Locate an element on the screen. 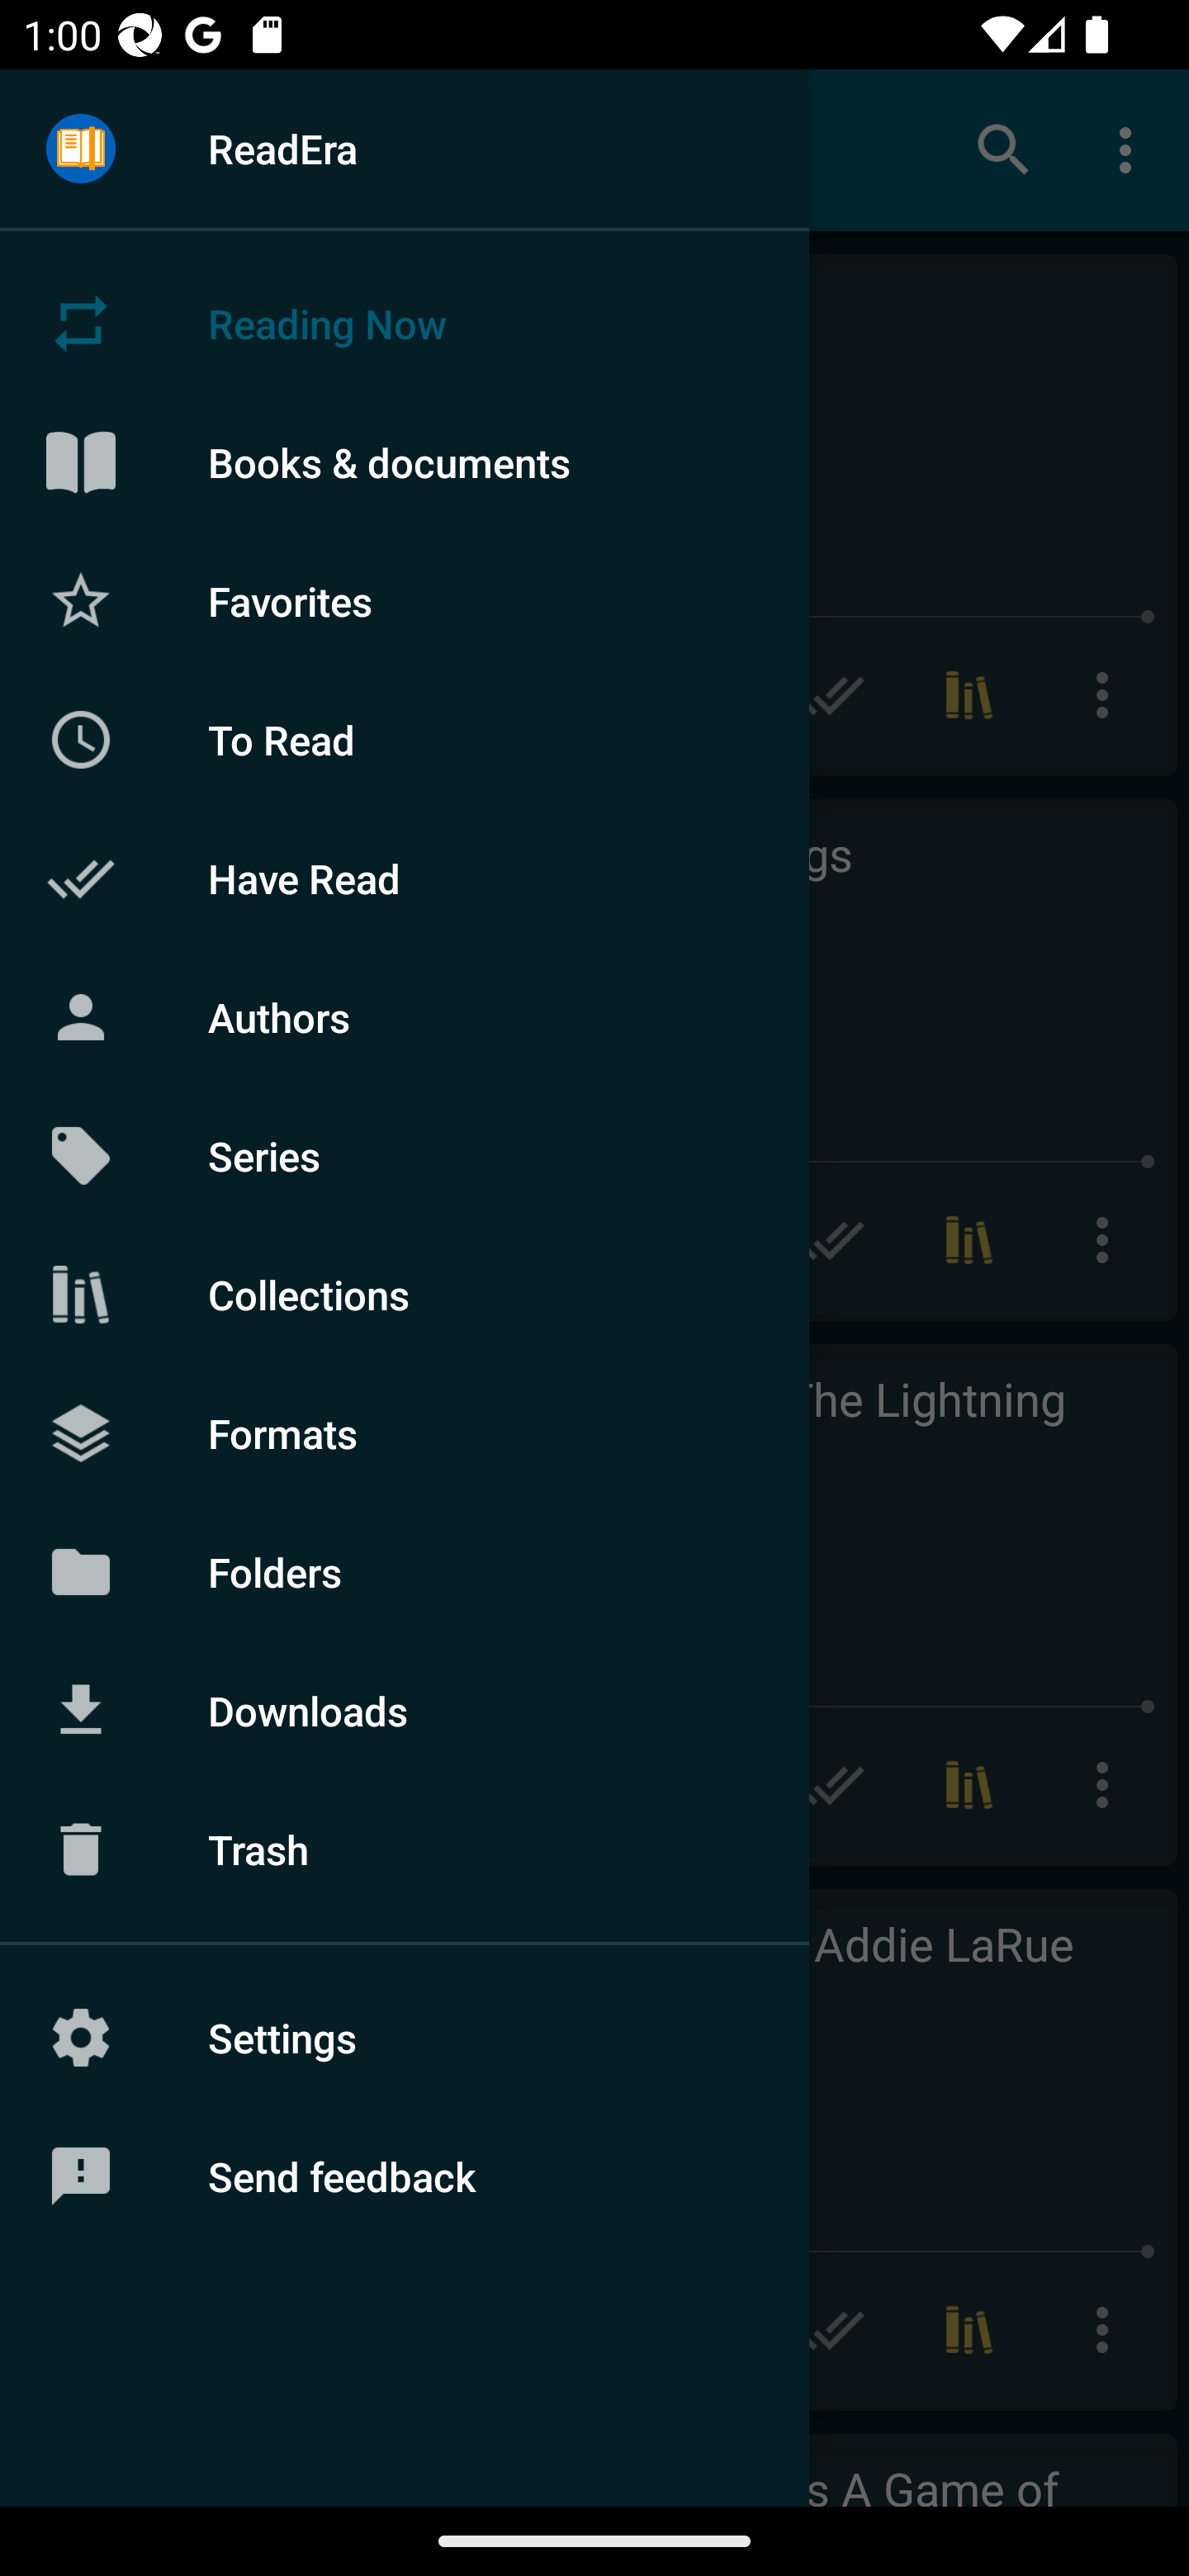 Image resolution: width=1189 pixels, height=2576 pixels. Favorites is located at coordinates (405, 599).